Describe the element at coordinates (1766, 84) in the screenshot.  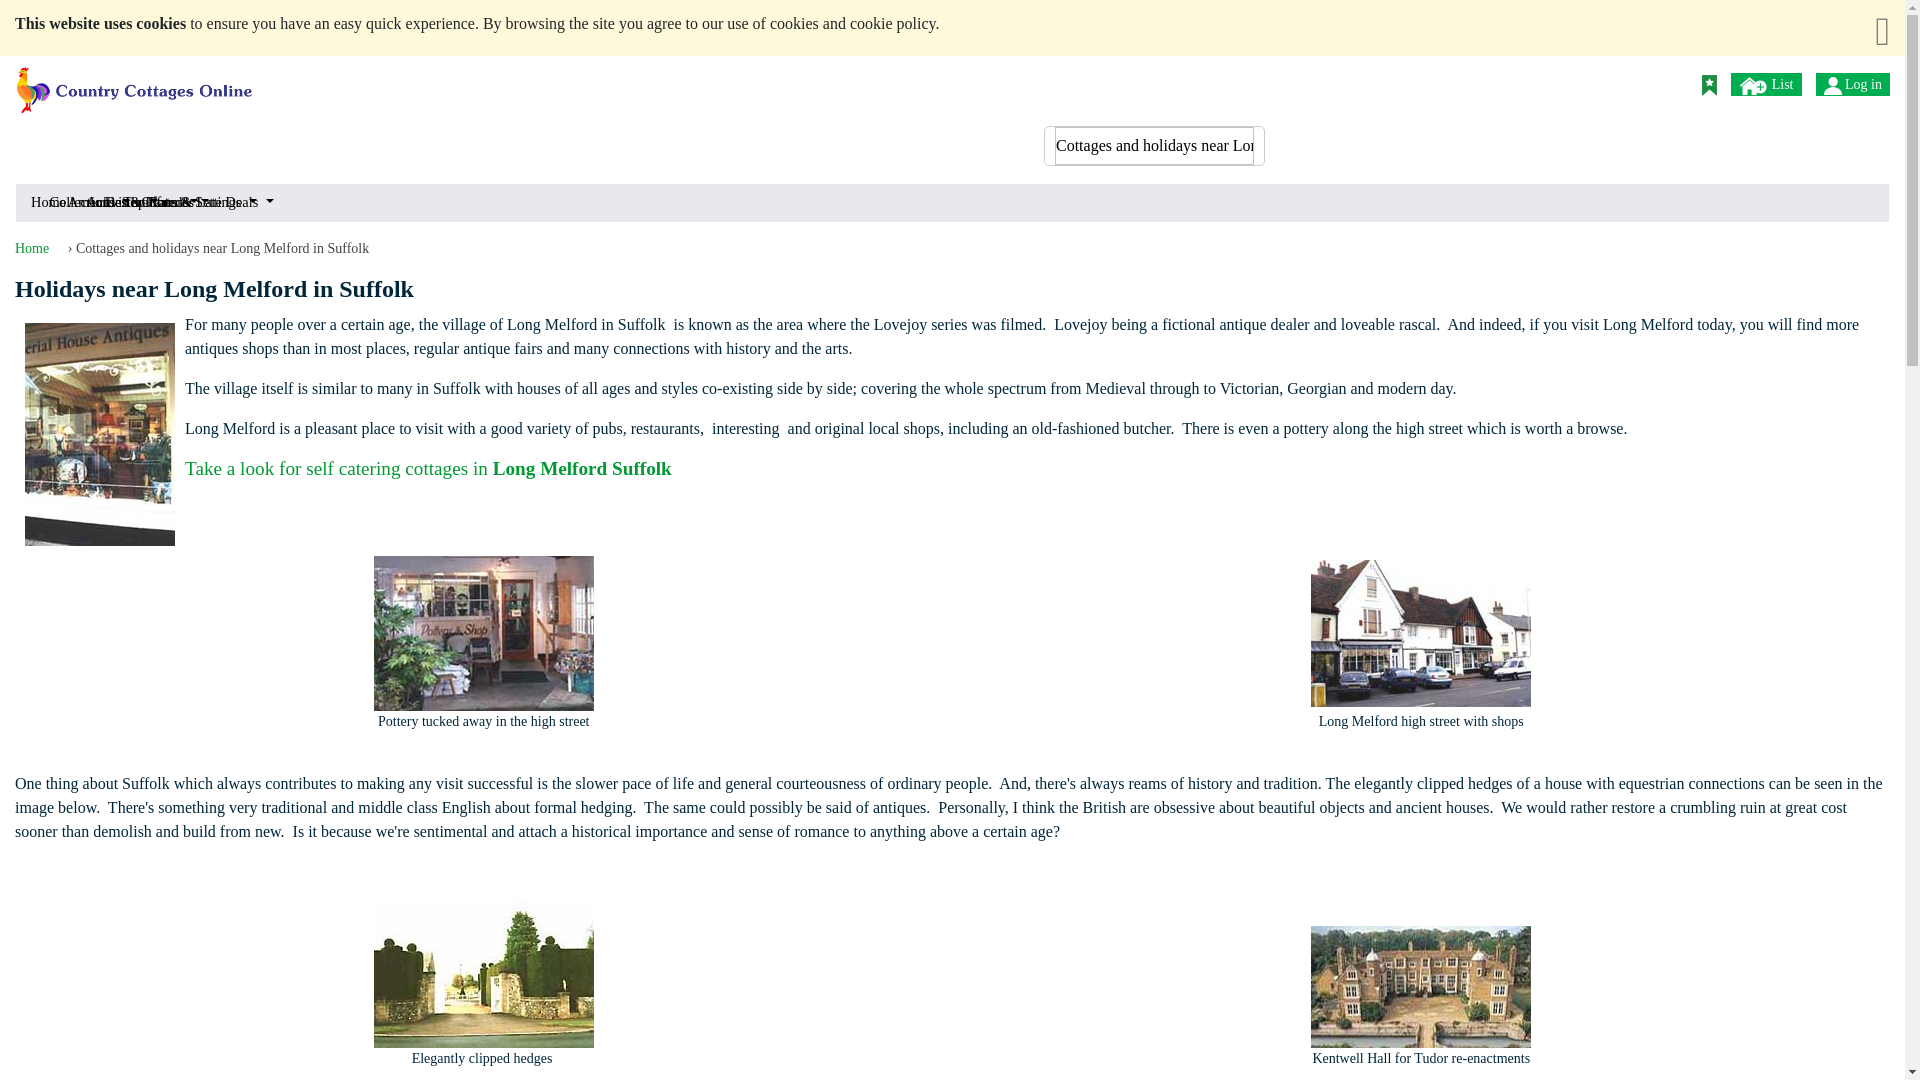
I see `List` at that location.